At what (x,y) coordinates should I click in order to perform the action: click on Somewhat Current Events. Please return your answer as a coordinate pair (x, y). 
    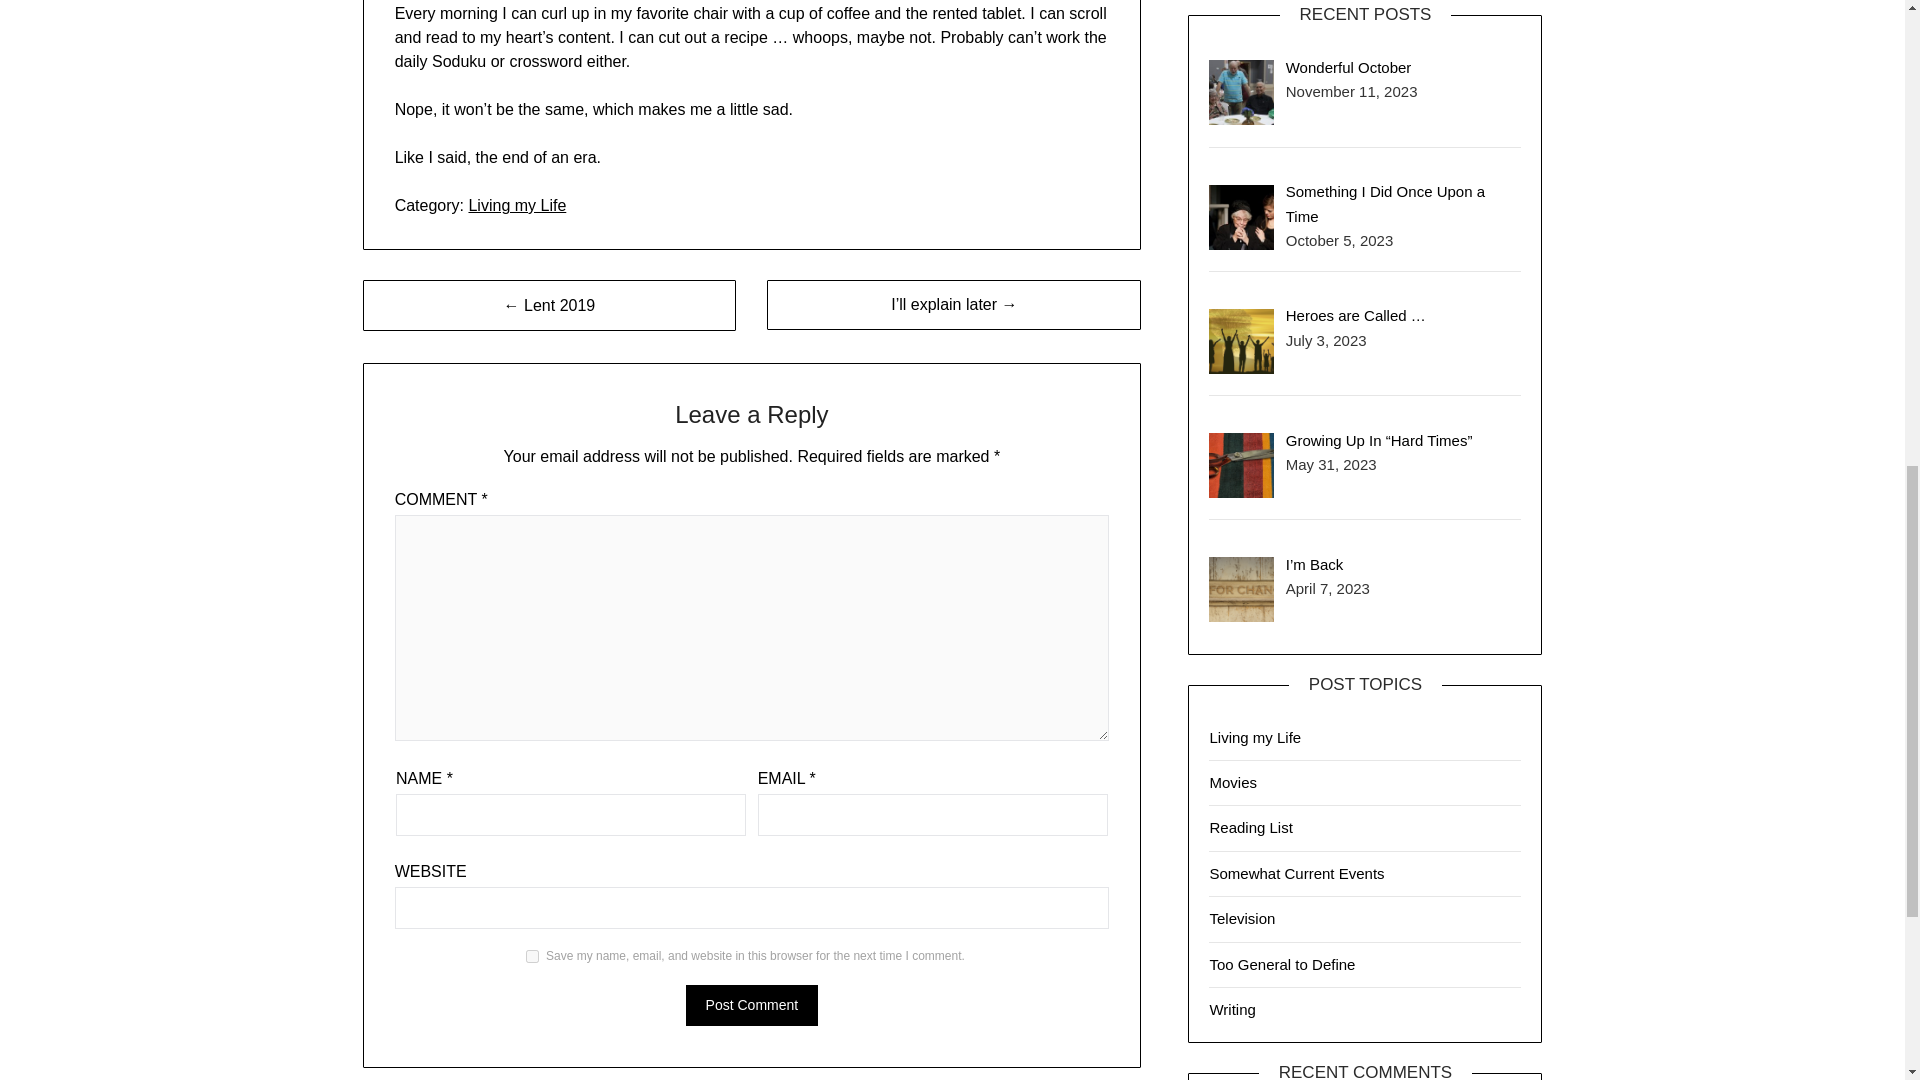
    Looking at the image, I should click on (1296, 874).